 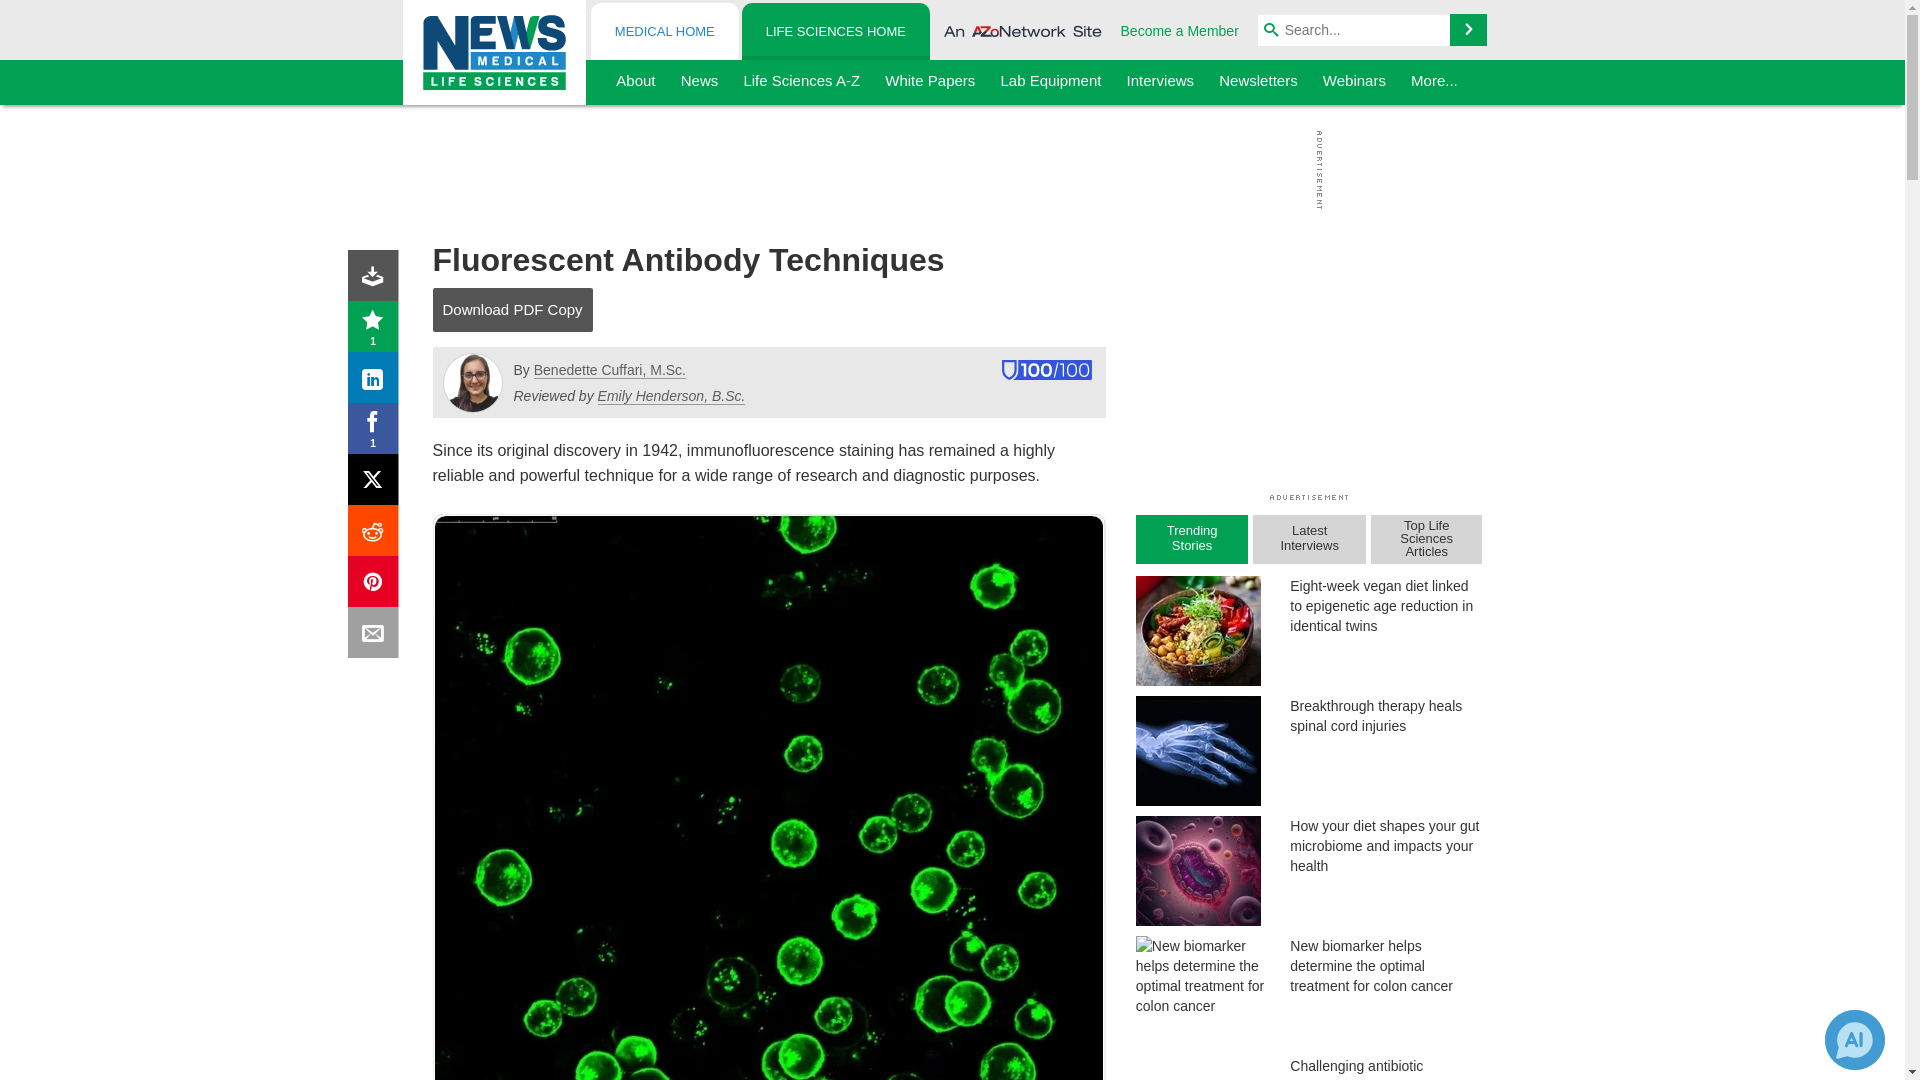 What do you see at coordinates (377, 636) in the screenshot?
I see `Email` at bounding box center [377, 636].